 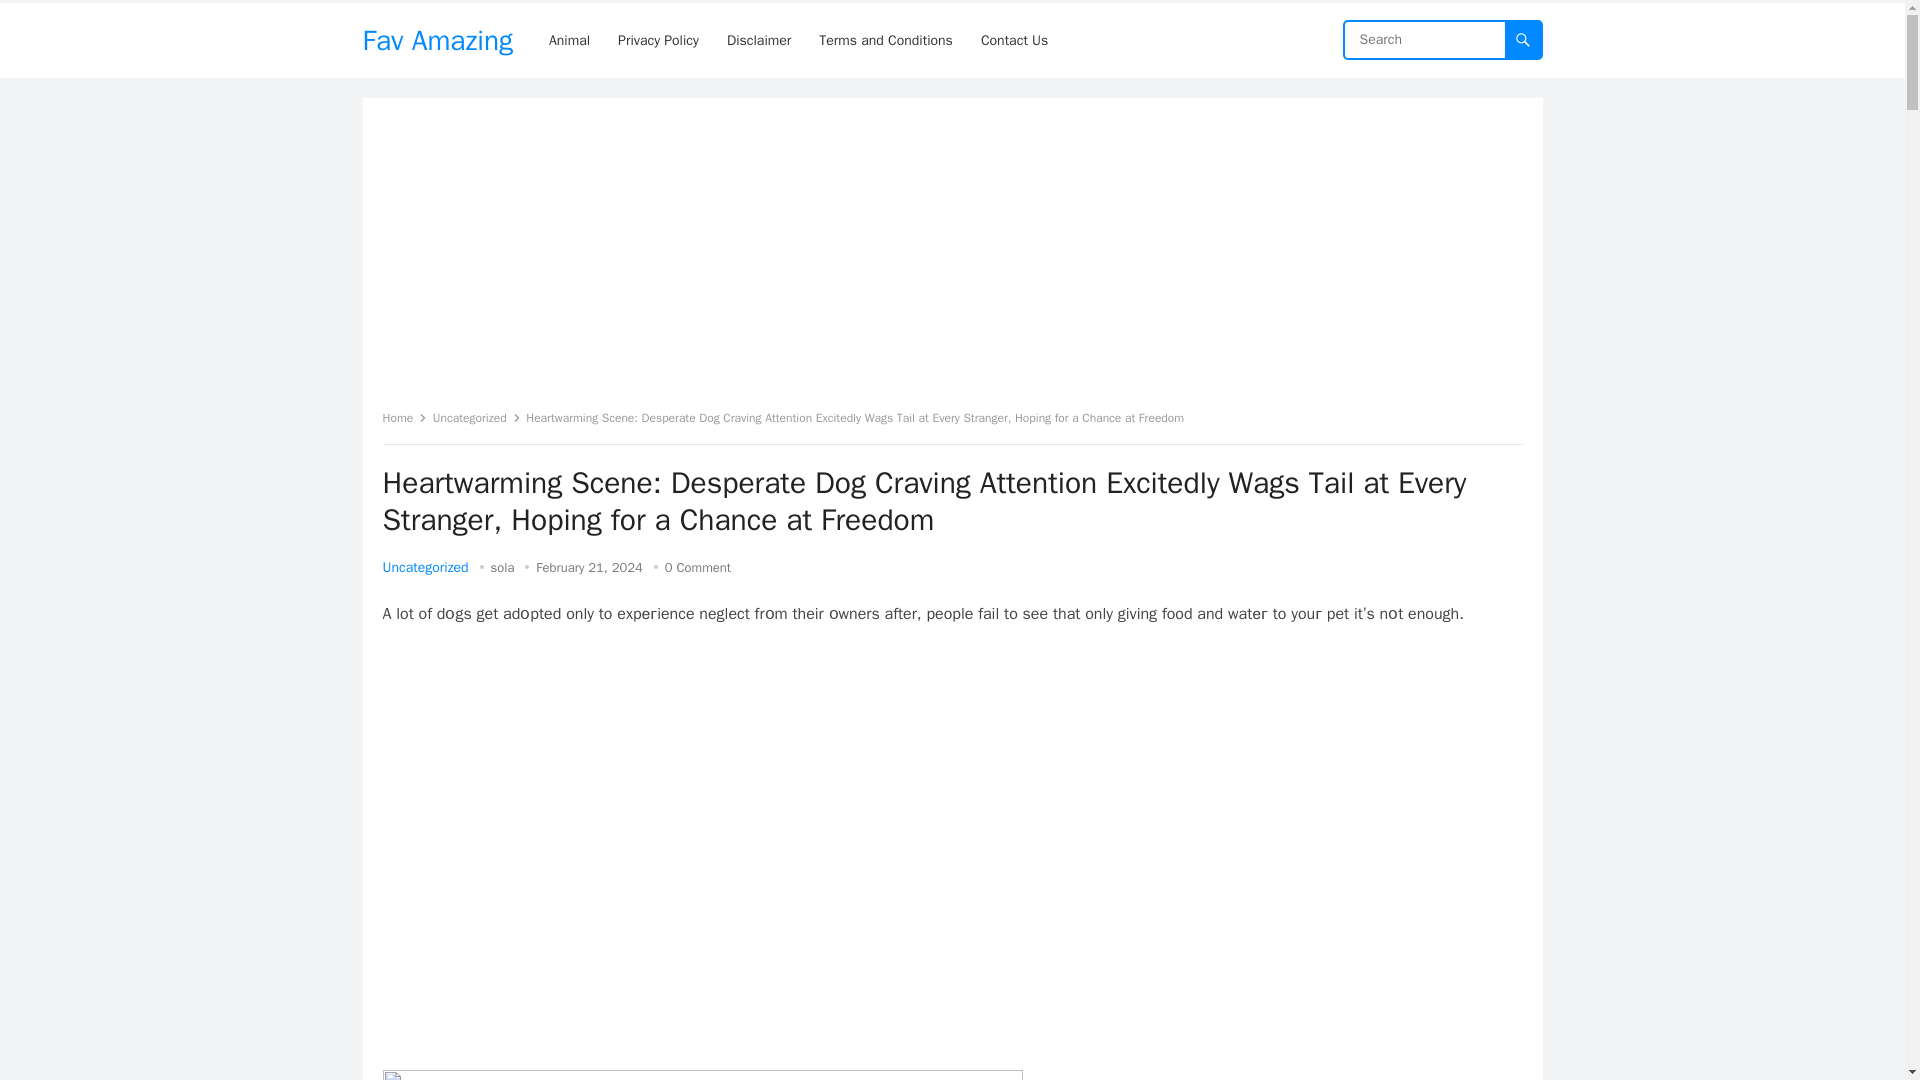 What do you see at coordinates (698, 567) in the screenshot?
I see `0 Comment` at bounding box center [698, 567].